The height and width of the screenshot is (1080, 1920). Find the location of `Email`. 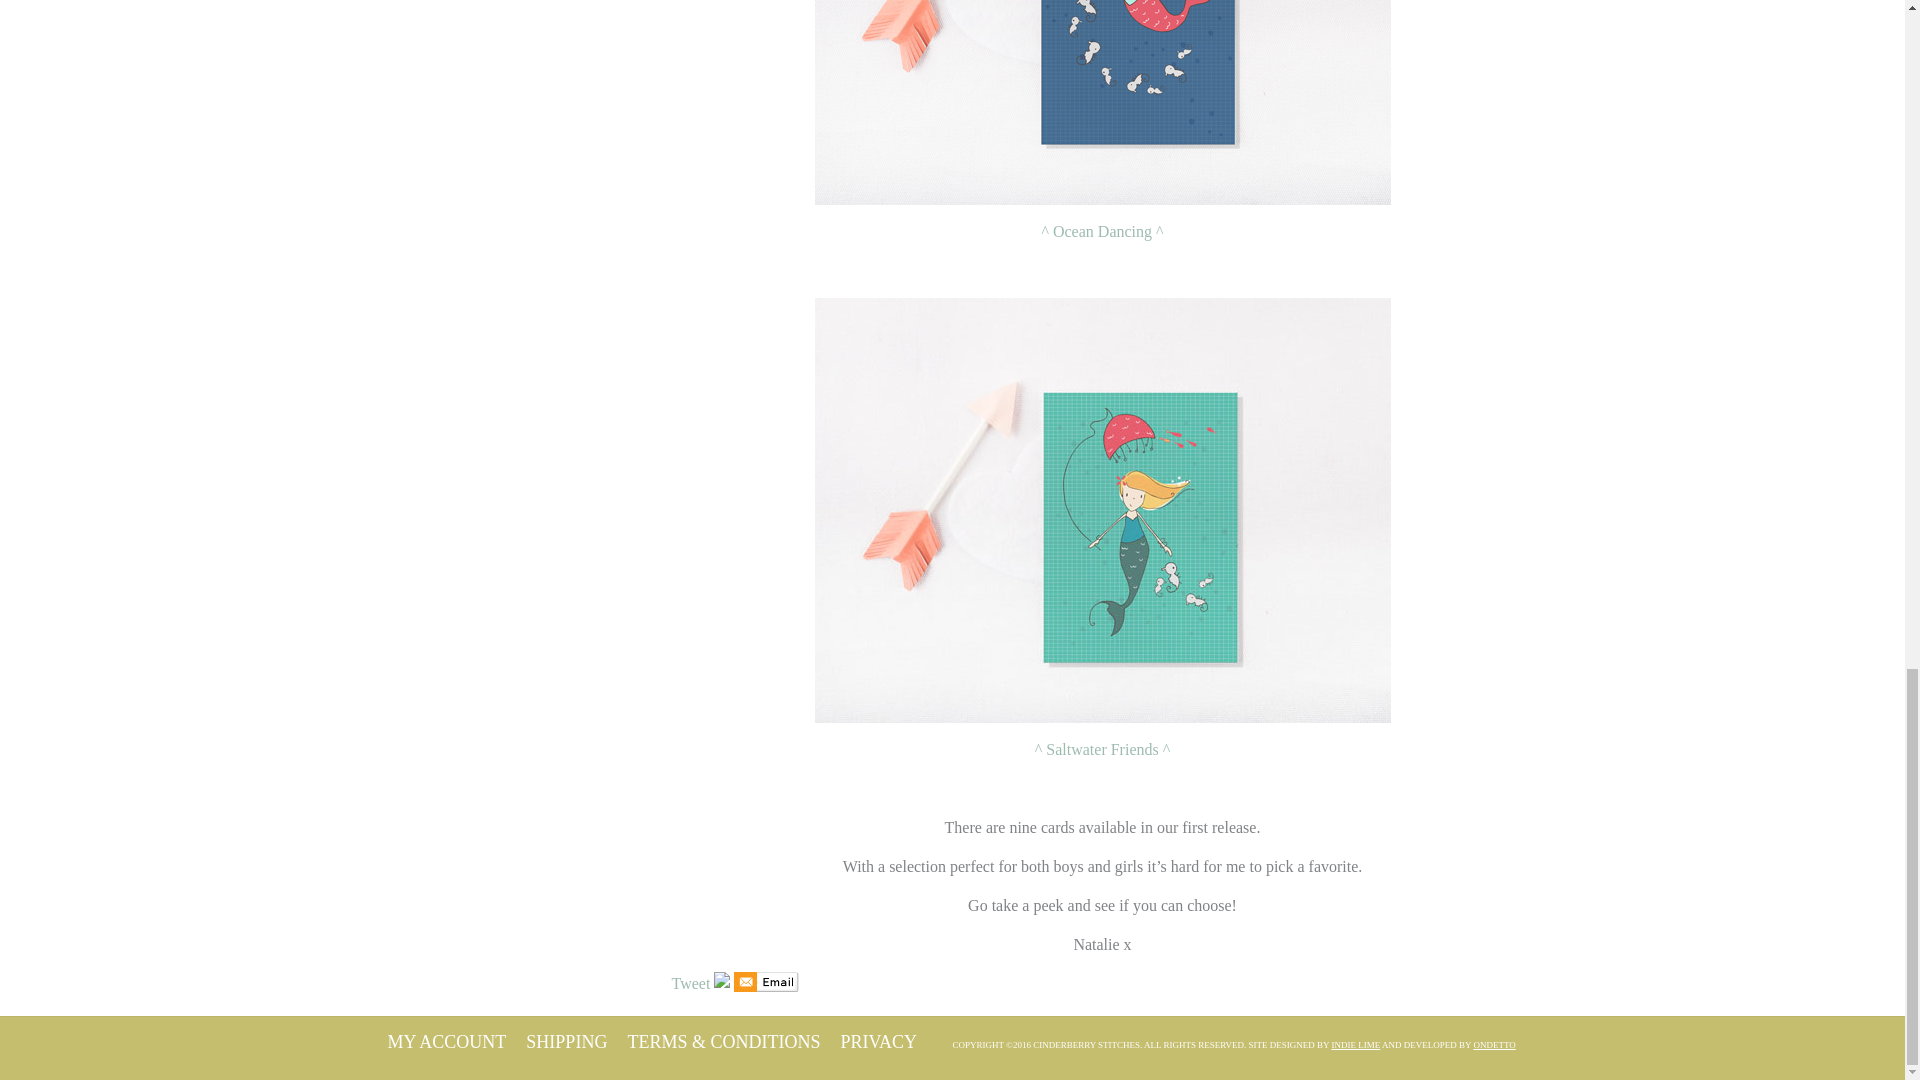

Email is located at coordinates (766, 984).